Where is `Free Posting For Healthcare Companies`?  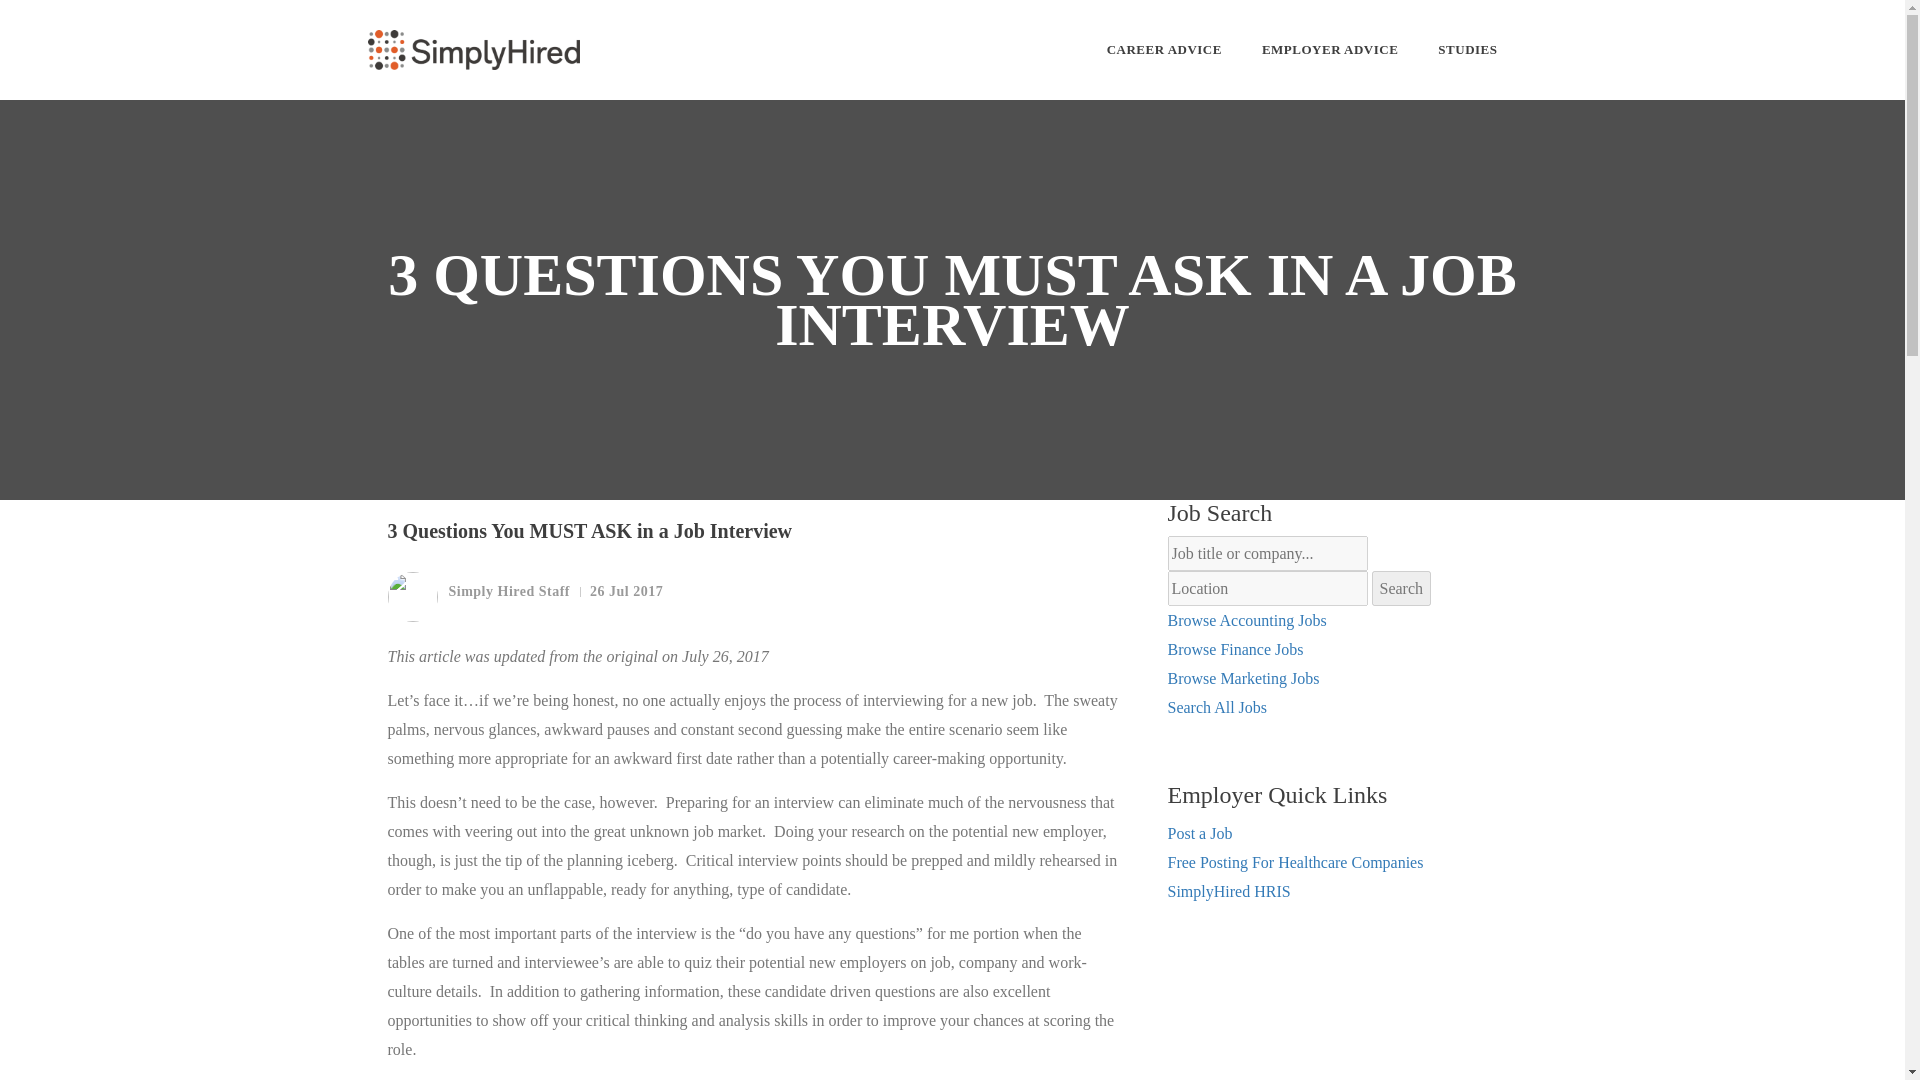 Free Posting For Healthcare Companies is located at coordinates (1296, 862).